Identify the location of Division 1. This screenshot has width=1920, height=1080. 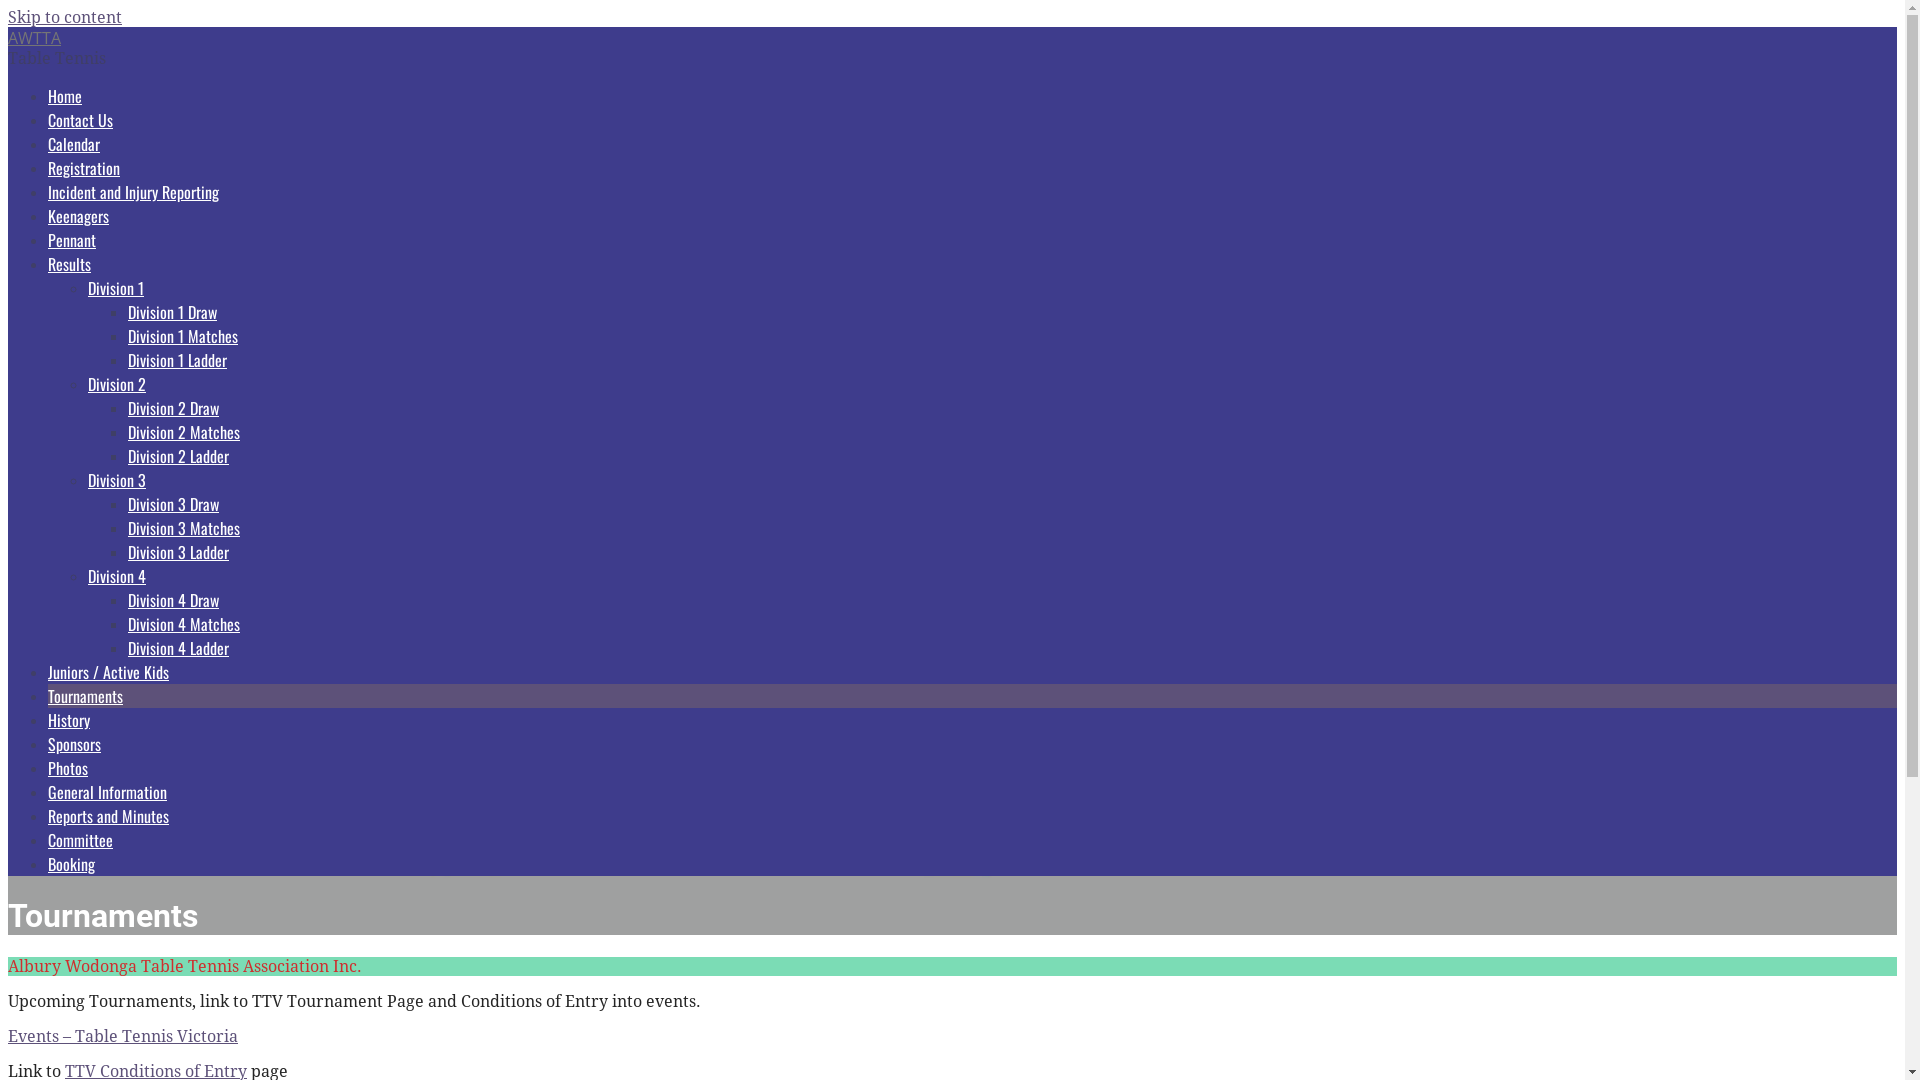
(116, 288).